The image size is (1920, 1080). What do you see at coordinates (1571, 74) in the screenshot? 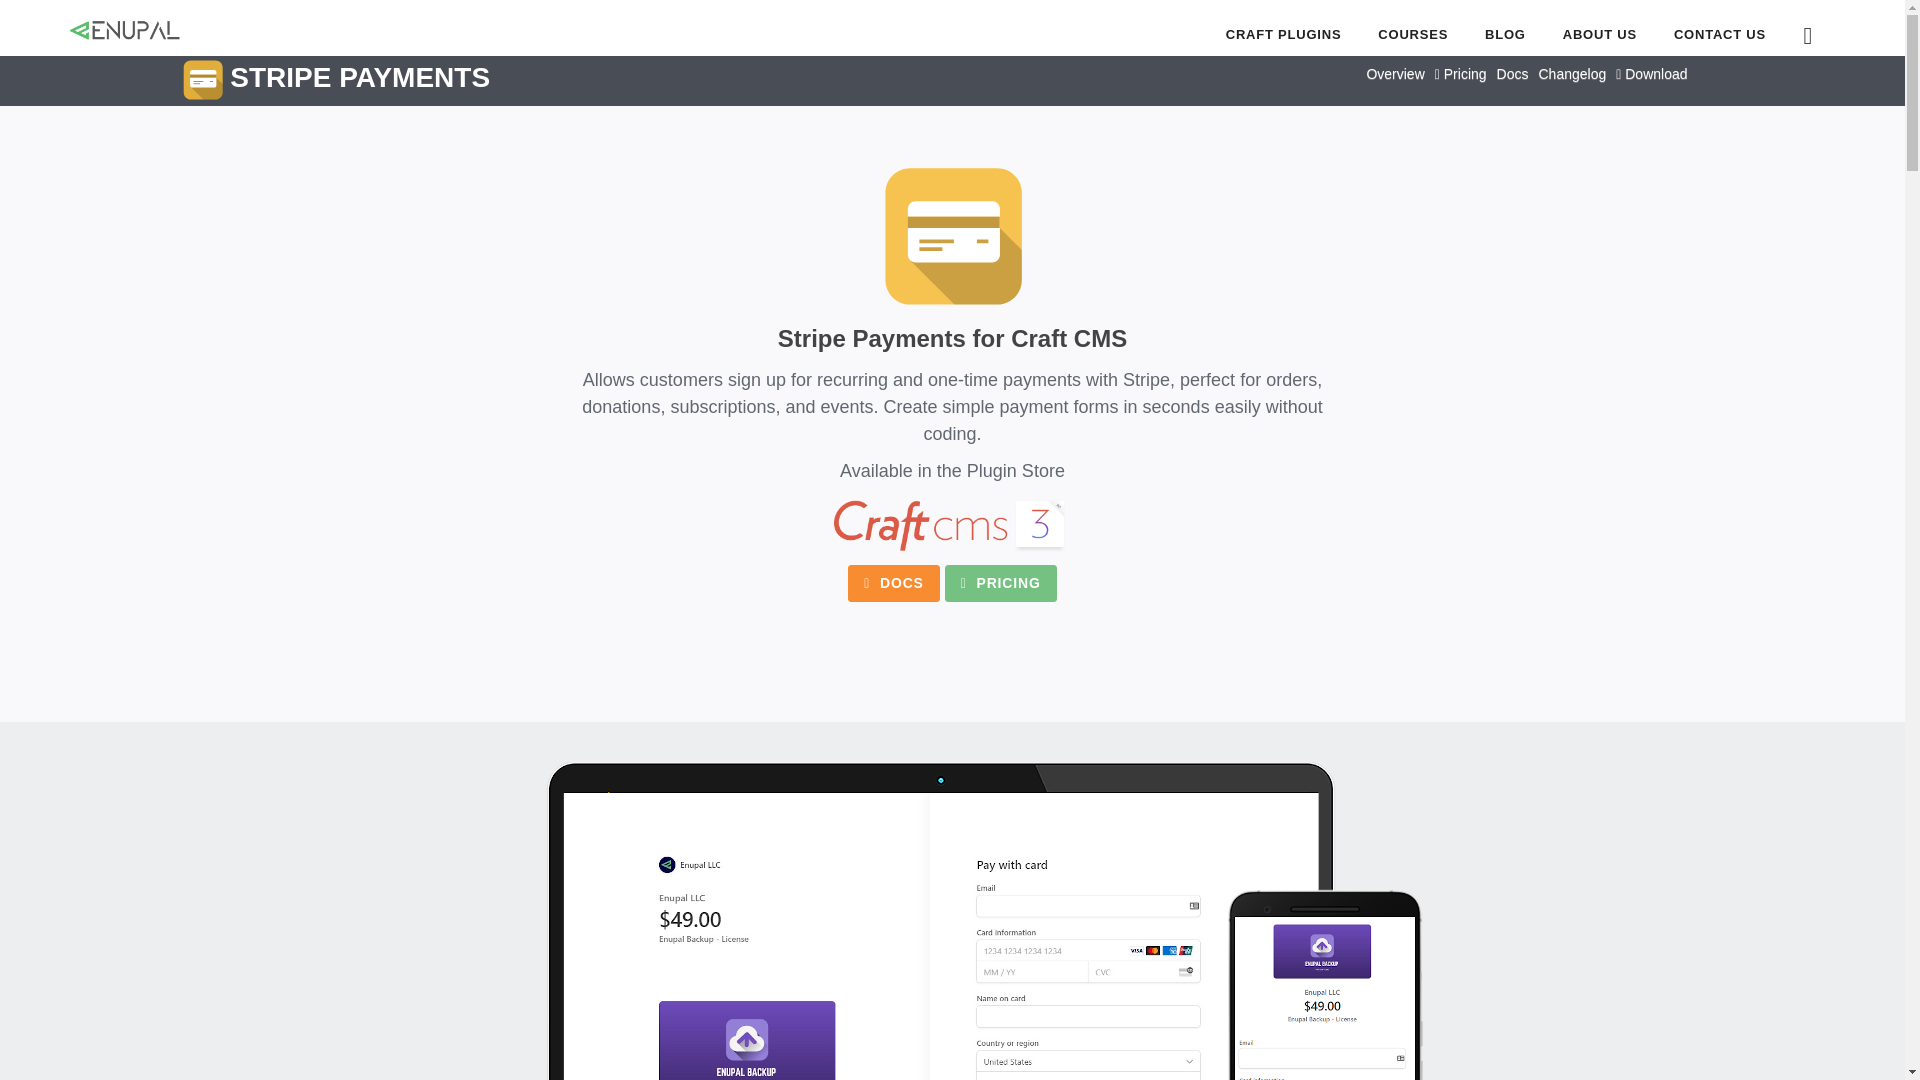
I see `Changelog` at bounding box center [1571, 74].